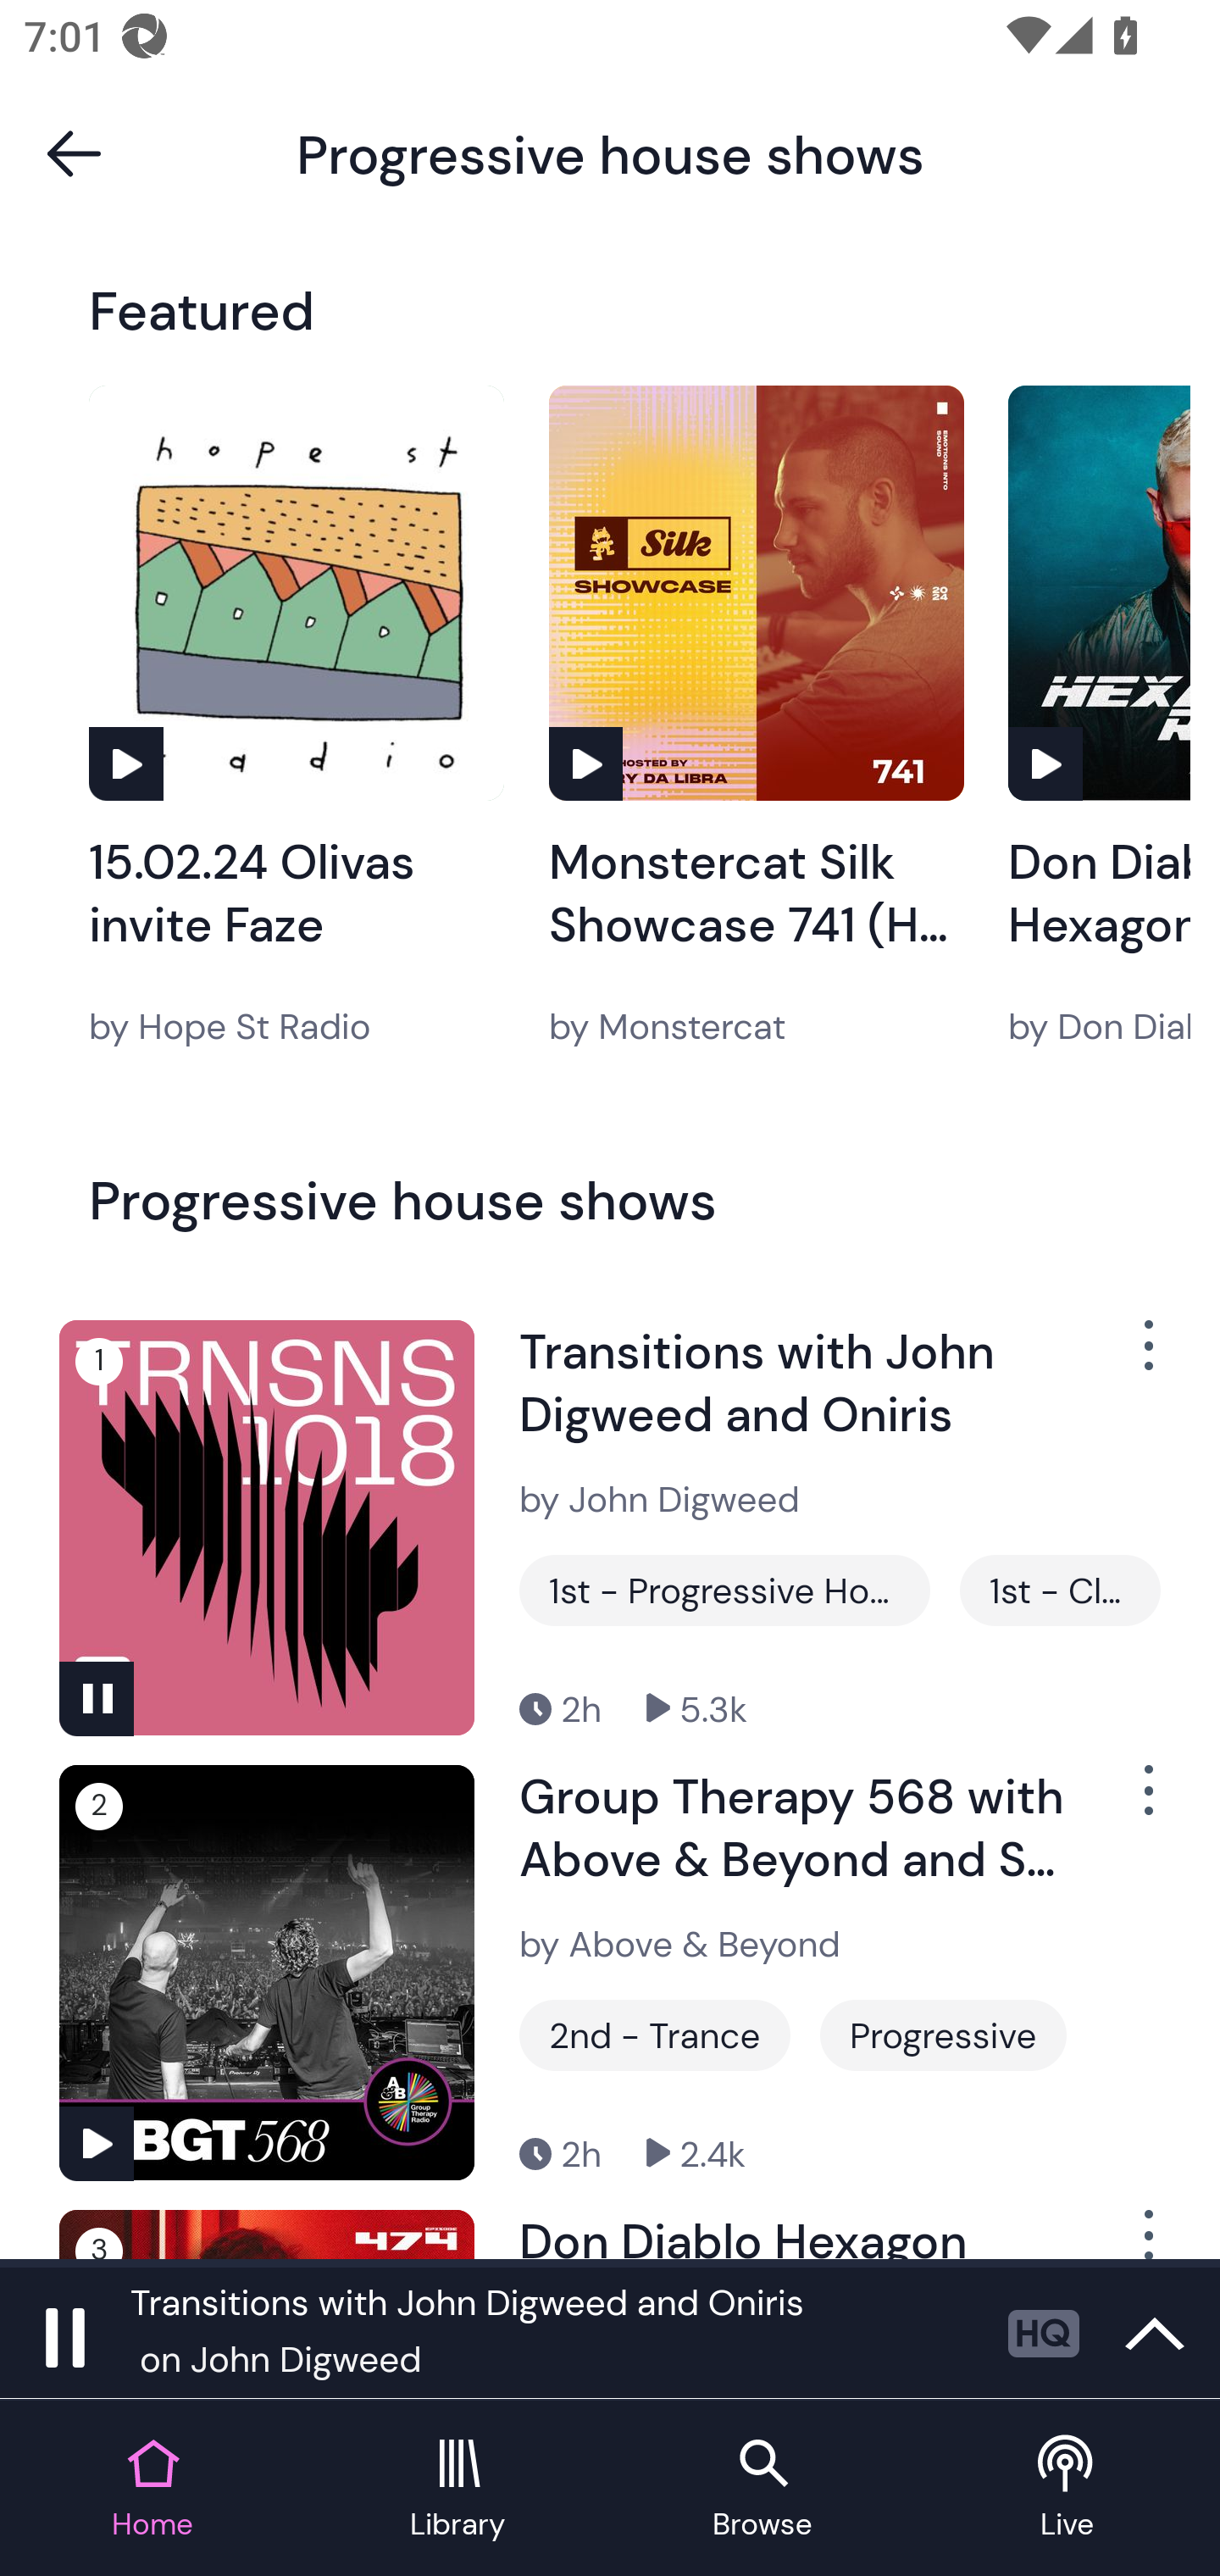 The width and height of the screenshot is (1220, 2576). Describe the element at coordinates (724, 1591) in the screenshot. I see `1st - Progressive House` at that location.